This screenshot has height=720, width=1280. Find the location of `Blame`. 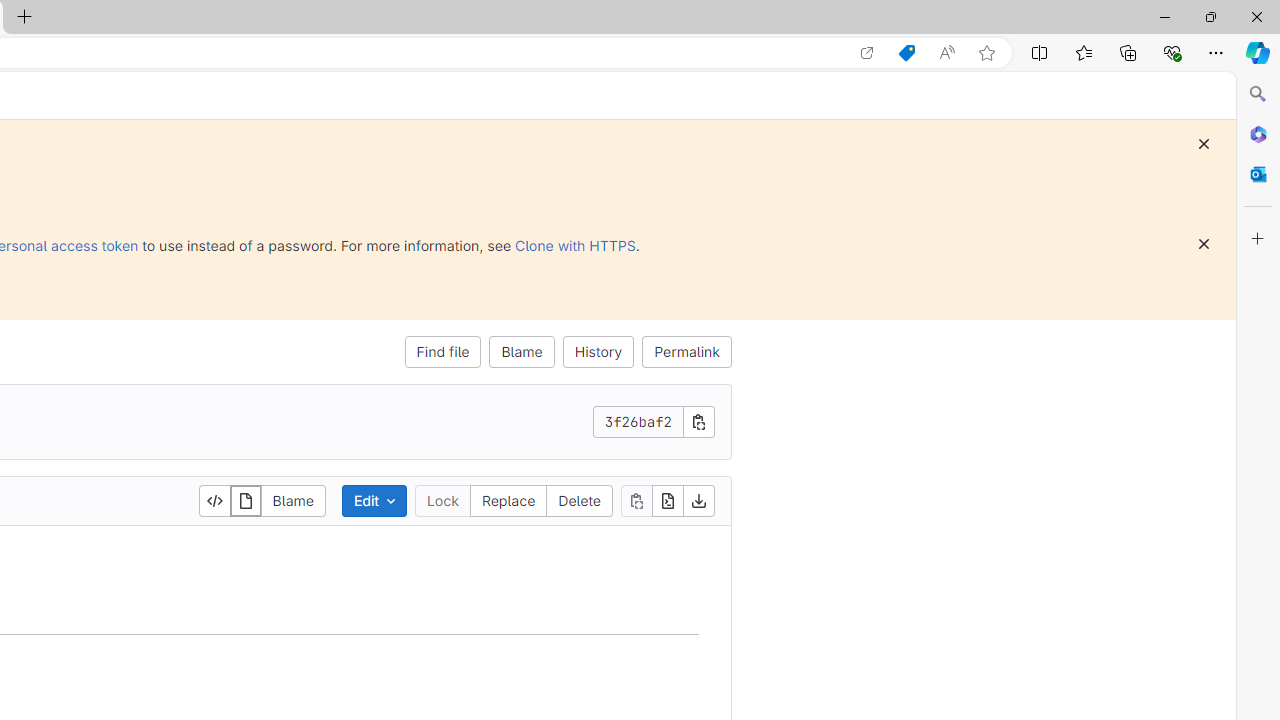

Blame is located at coordinates (292, 500).